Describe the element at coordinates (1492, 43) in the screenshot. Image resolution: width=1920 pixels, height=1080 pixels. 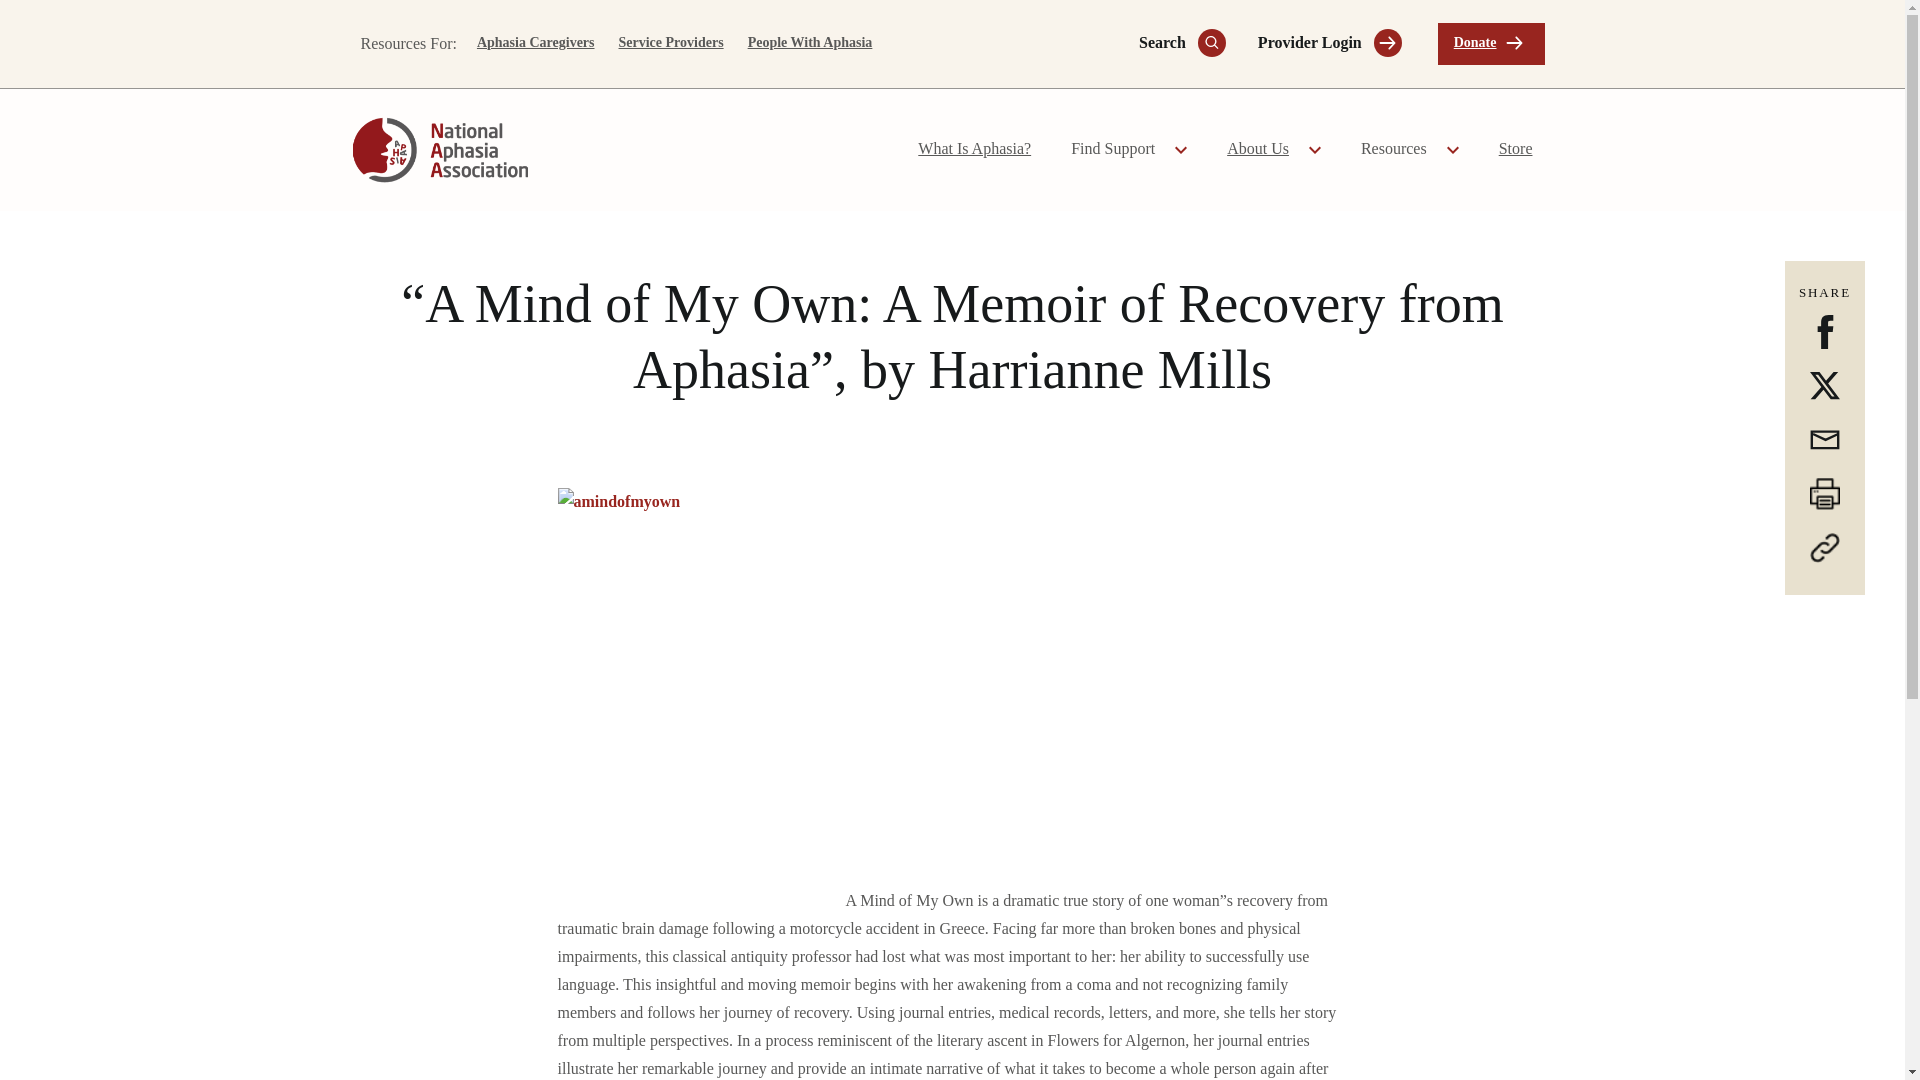
I see `Donate` at that location.